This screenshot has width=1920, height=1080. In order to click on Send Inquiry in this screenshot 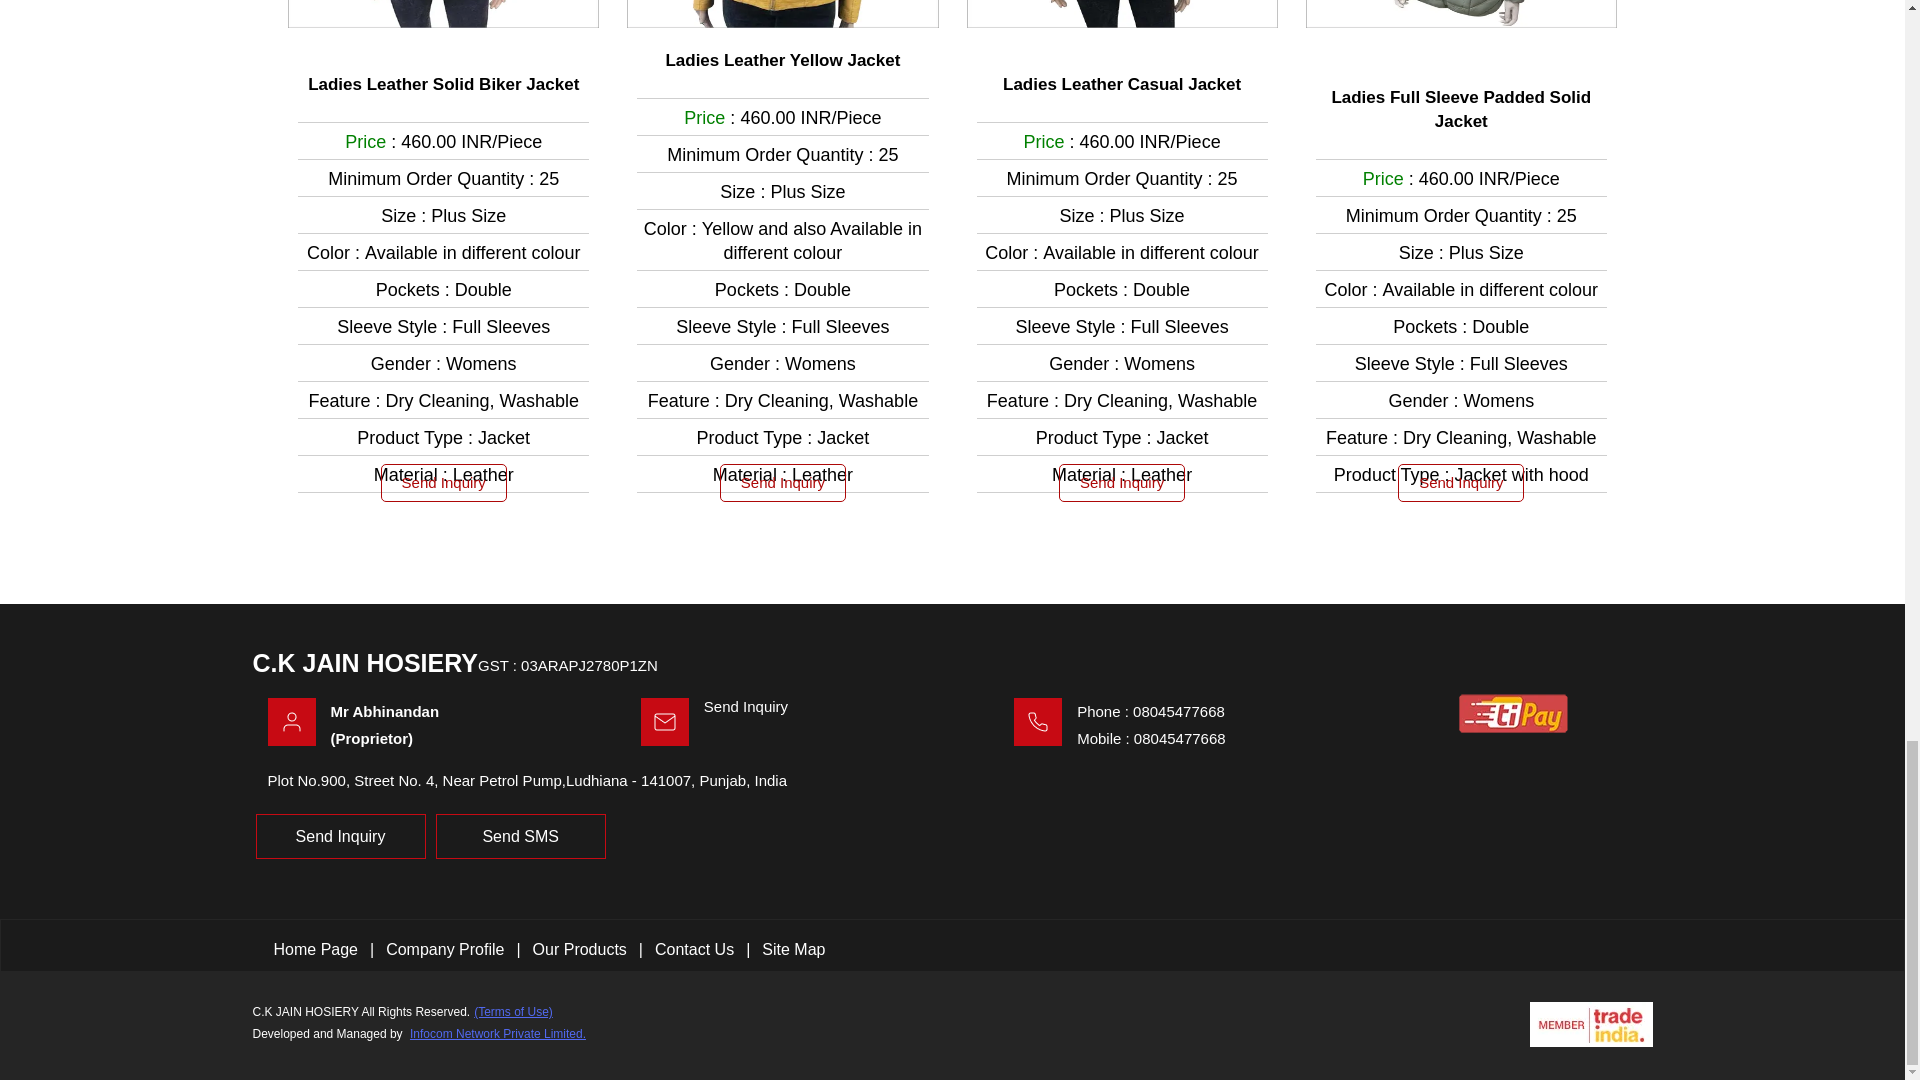, I will do `click(443, 483)`.